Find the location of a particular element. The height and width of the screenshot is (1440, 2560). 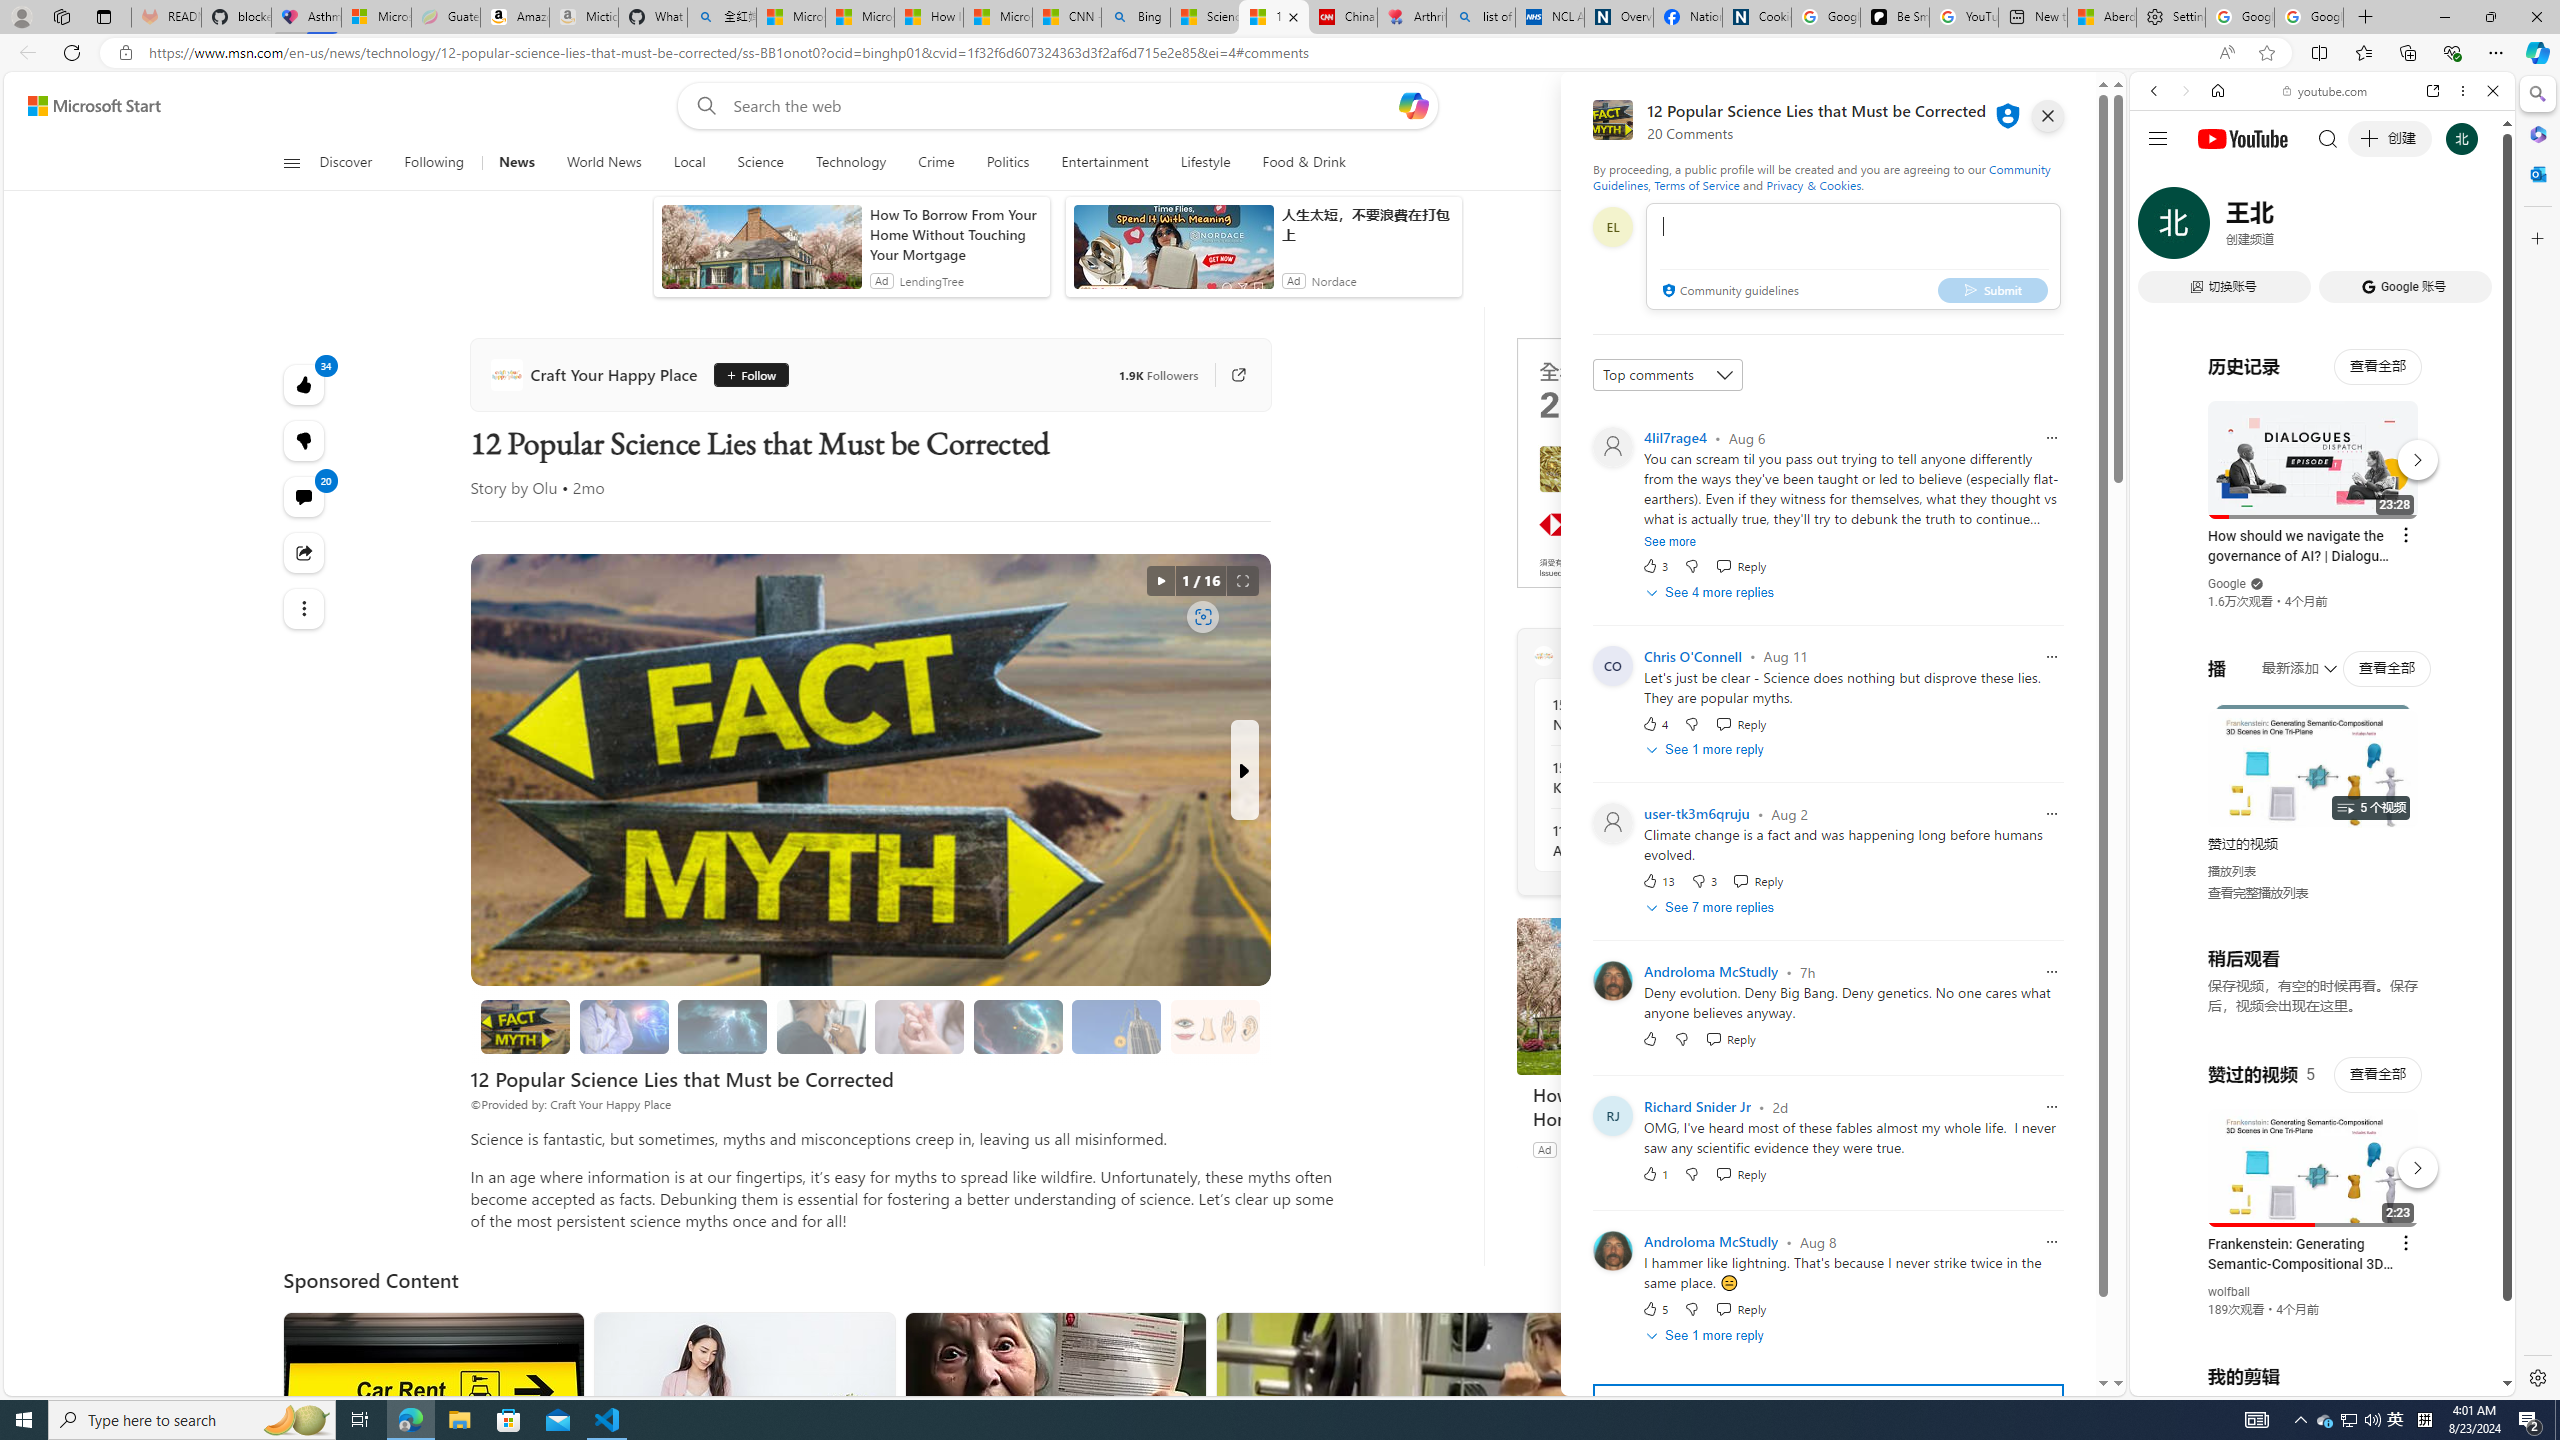

See 7 more replies is located at coordinates (1712, 908).